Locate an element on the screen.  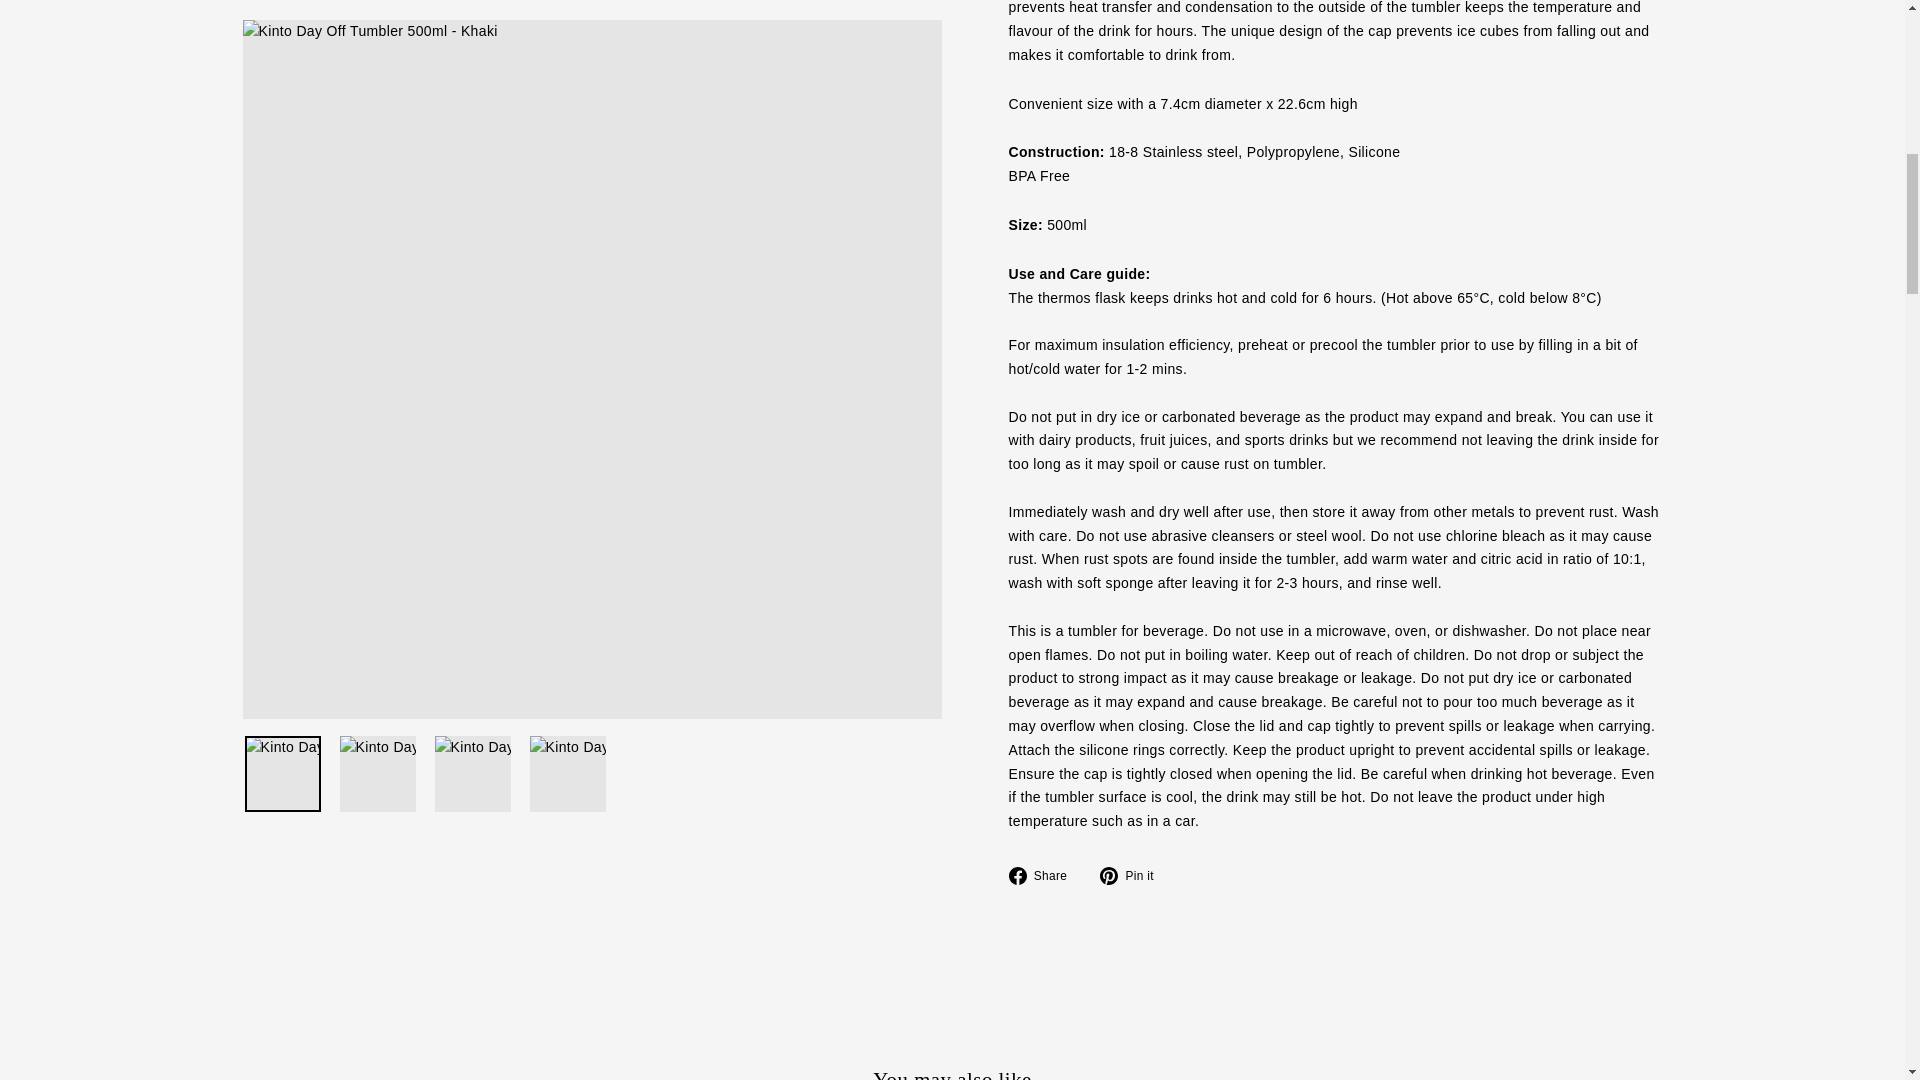
Pin on Pinterest is located at coordinates (1134, 876).